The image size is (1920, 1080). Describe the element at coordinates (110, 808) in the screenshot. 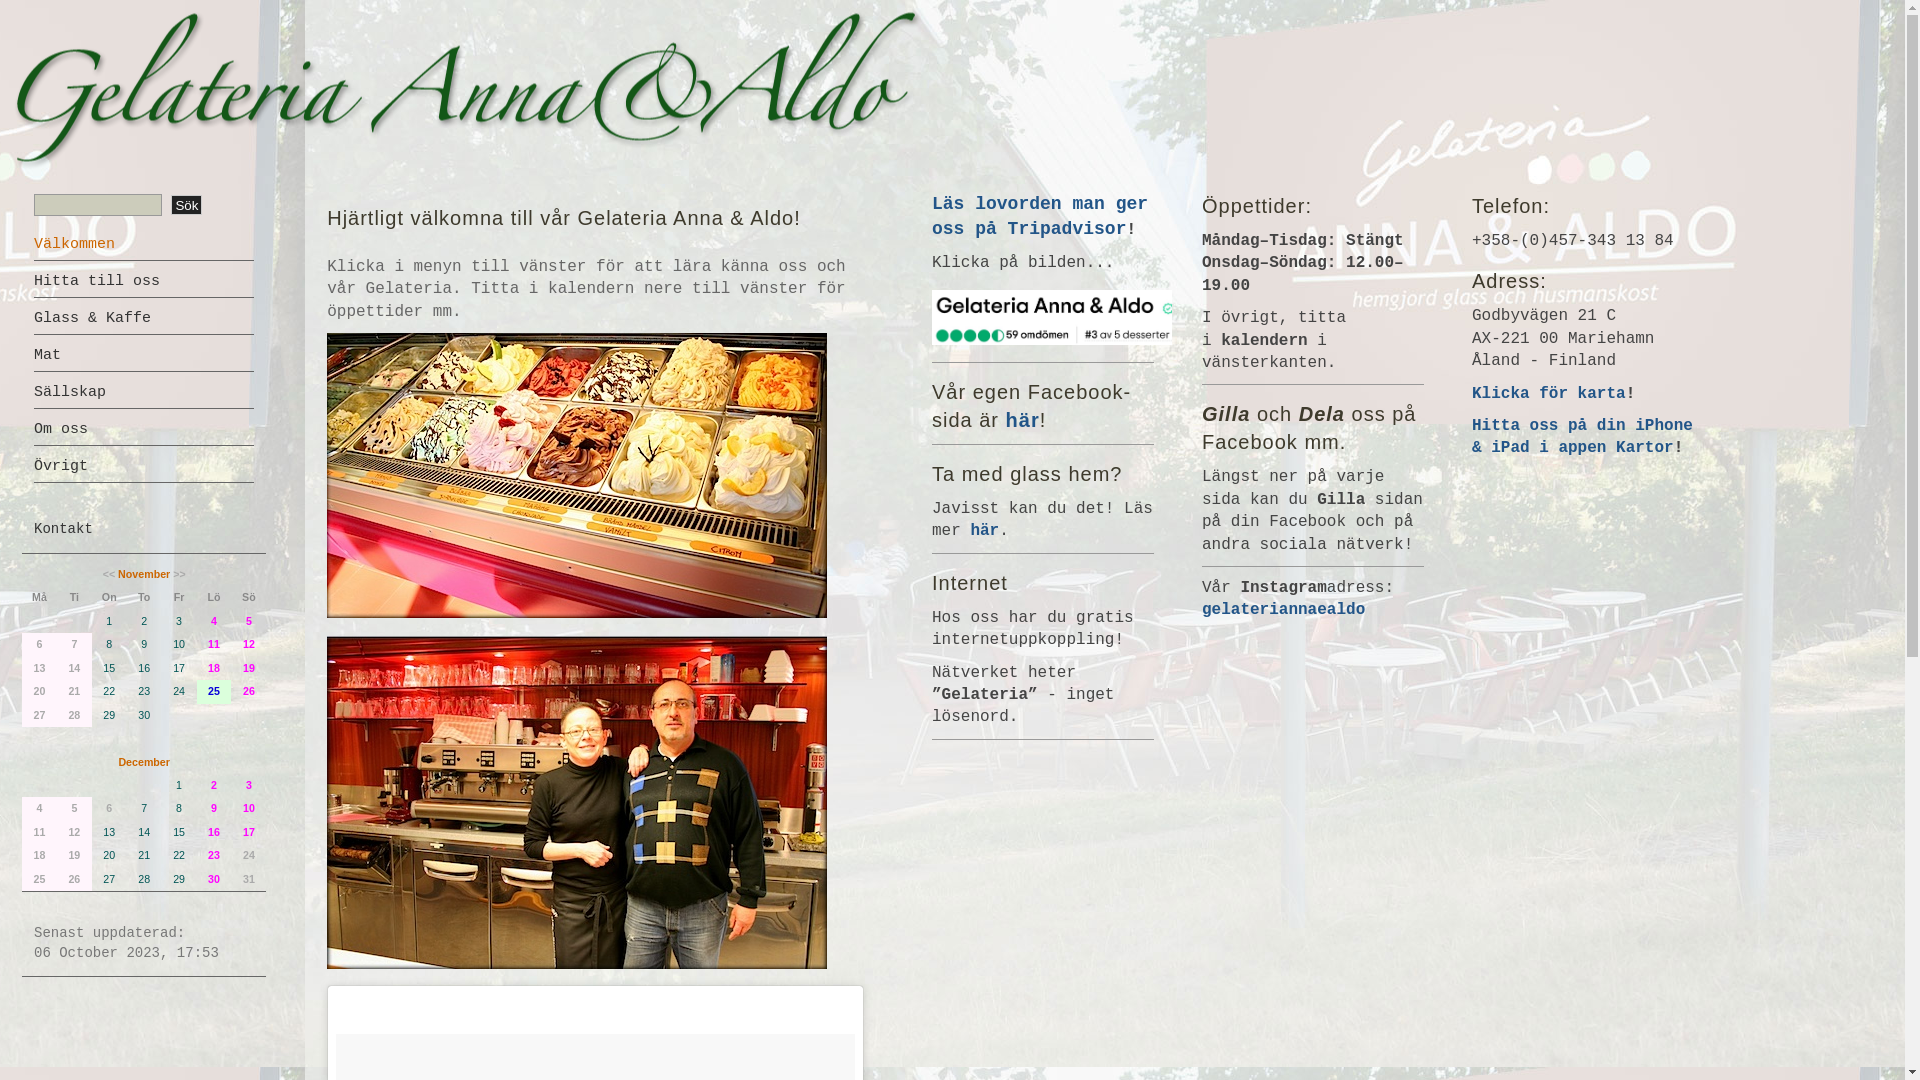

I see `6` at that location.